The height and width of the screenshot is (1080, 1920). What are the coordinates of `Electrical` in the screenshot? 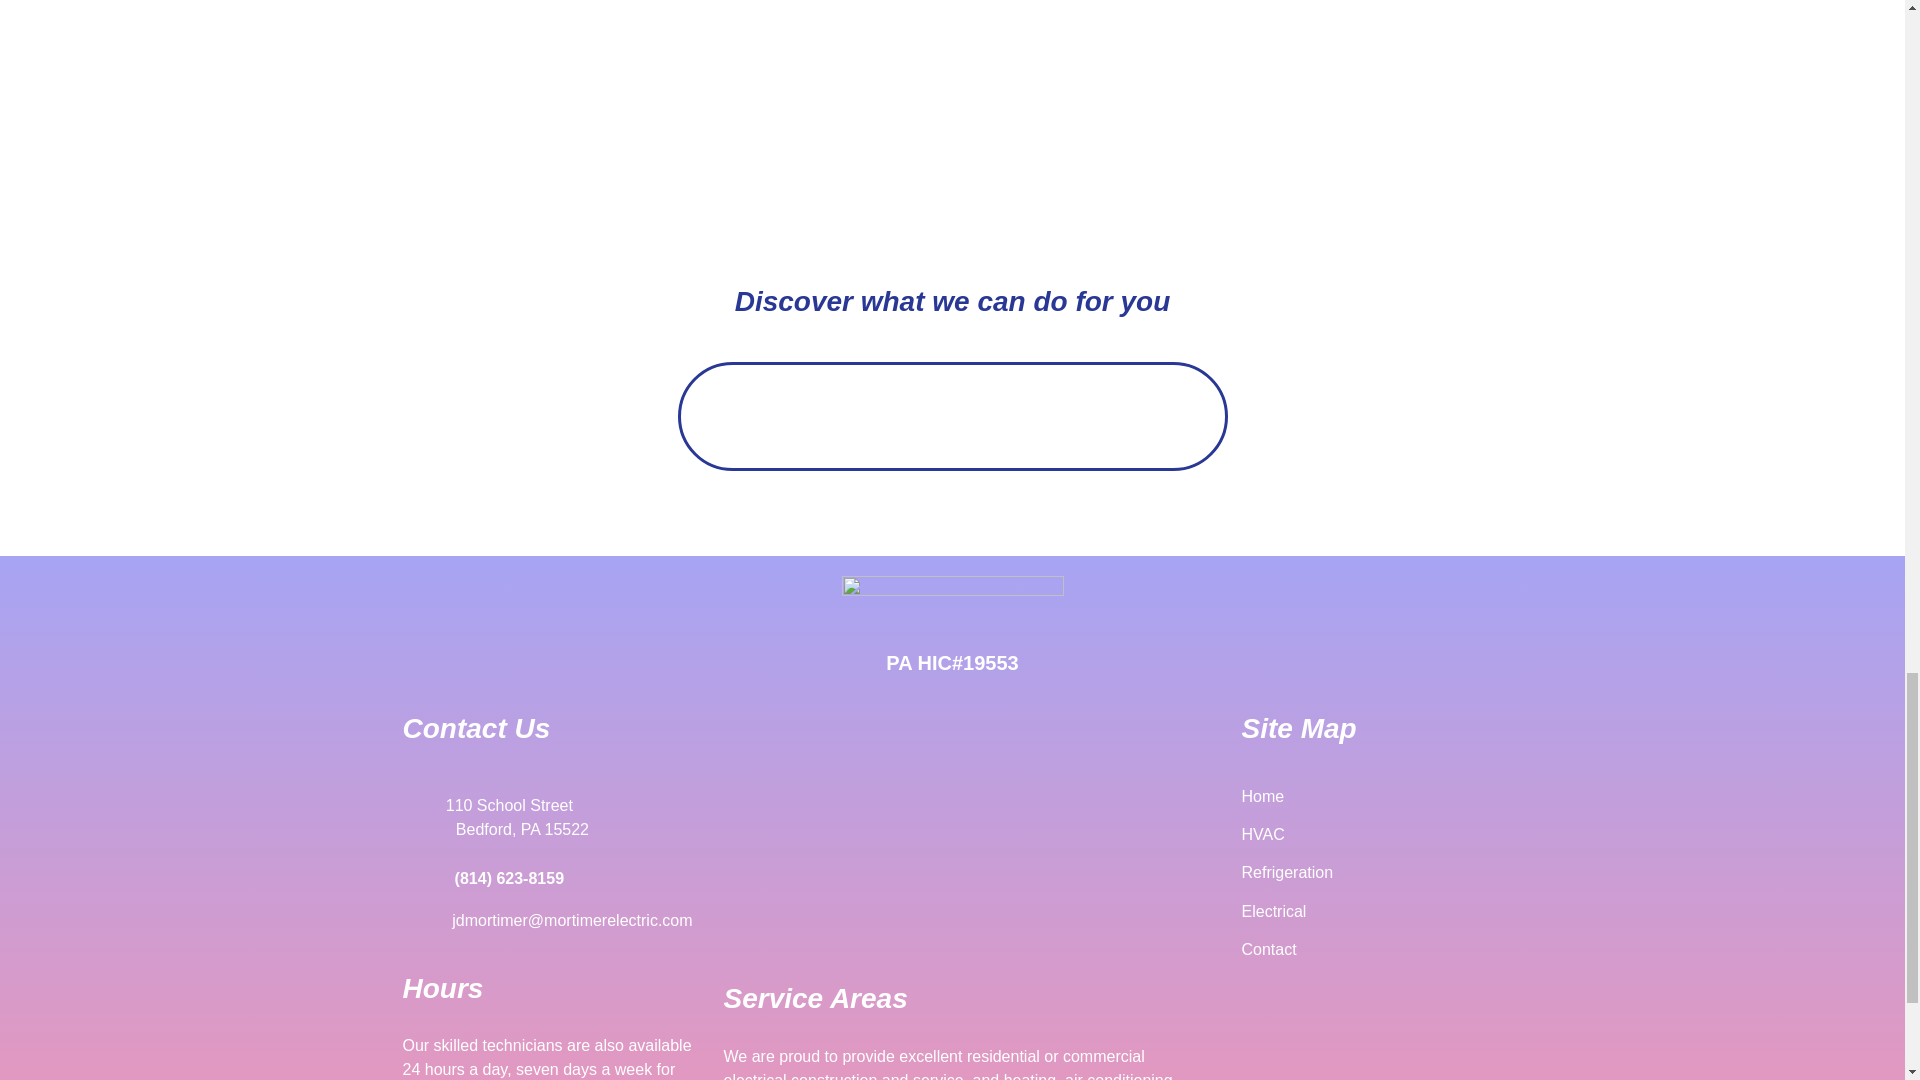 It's located at (1274, 911).